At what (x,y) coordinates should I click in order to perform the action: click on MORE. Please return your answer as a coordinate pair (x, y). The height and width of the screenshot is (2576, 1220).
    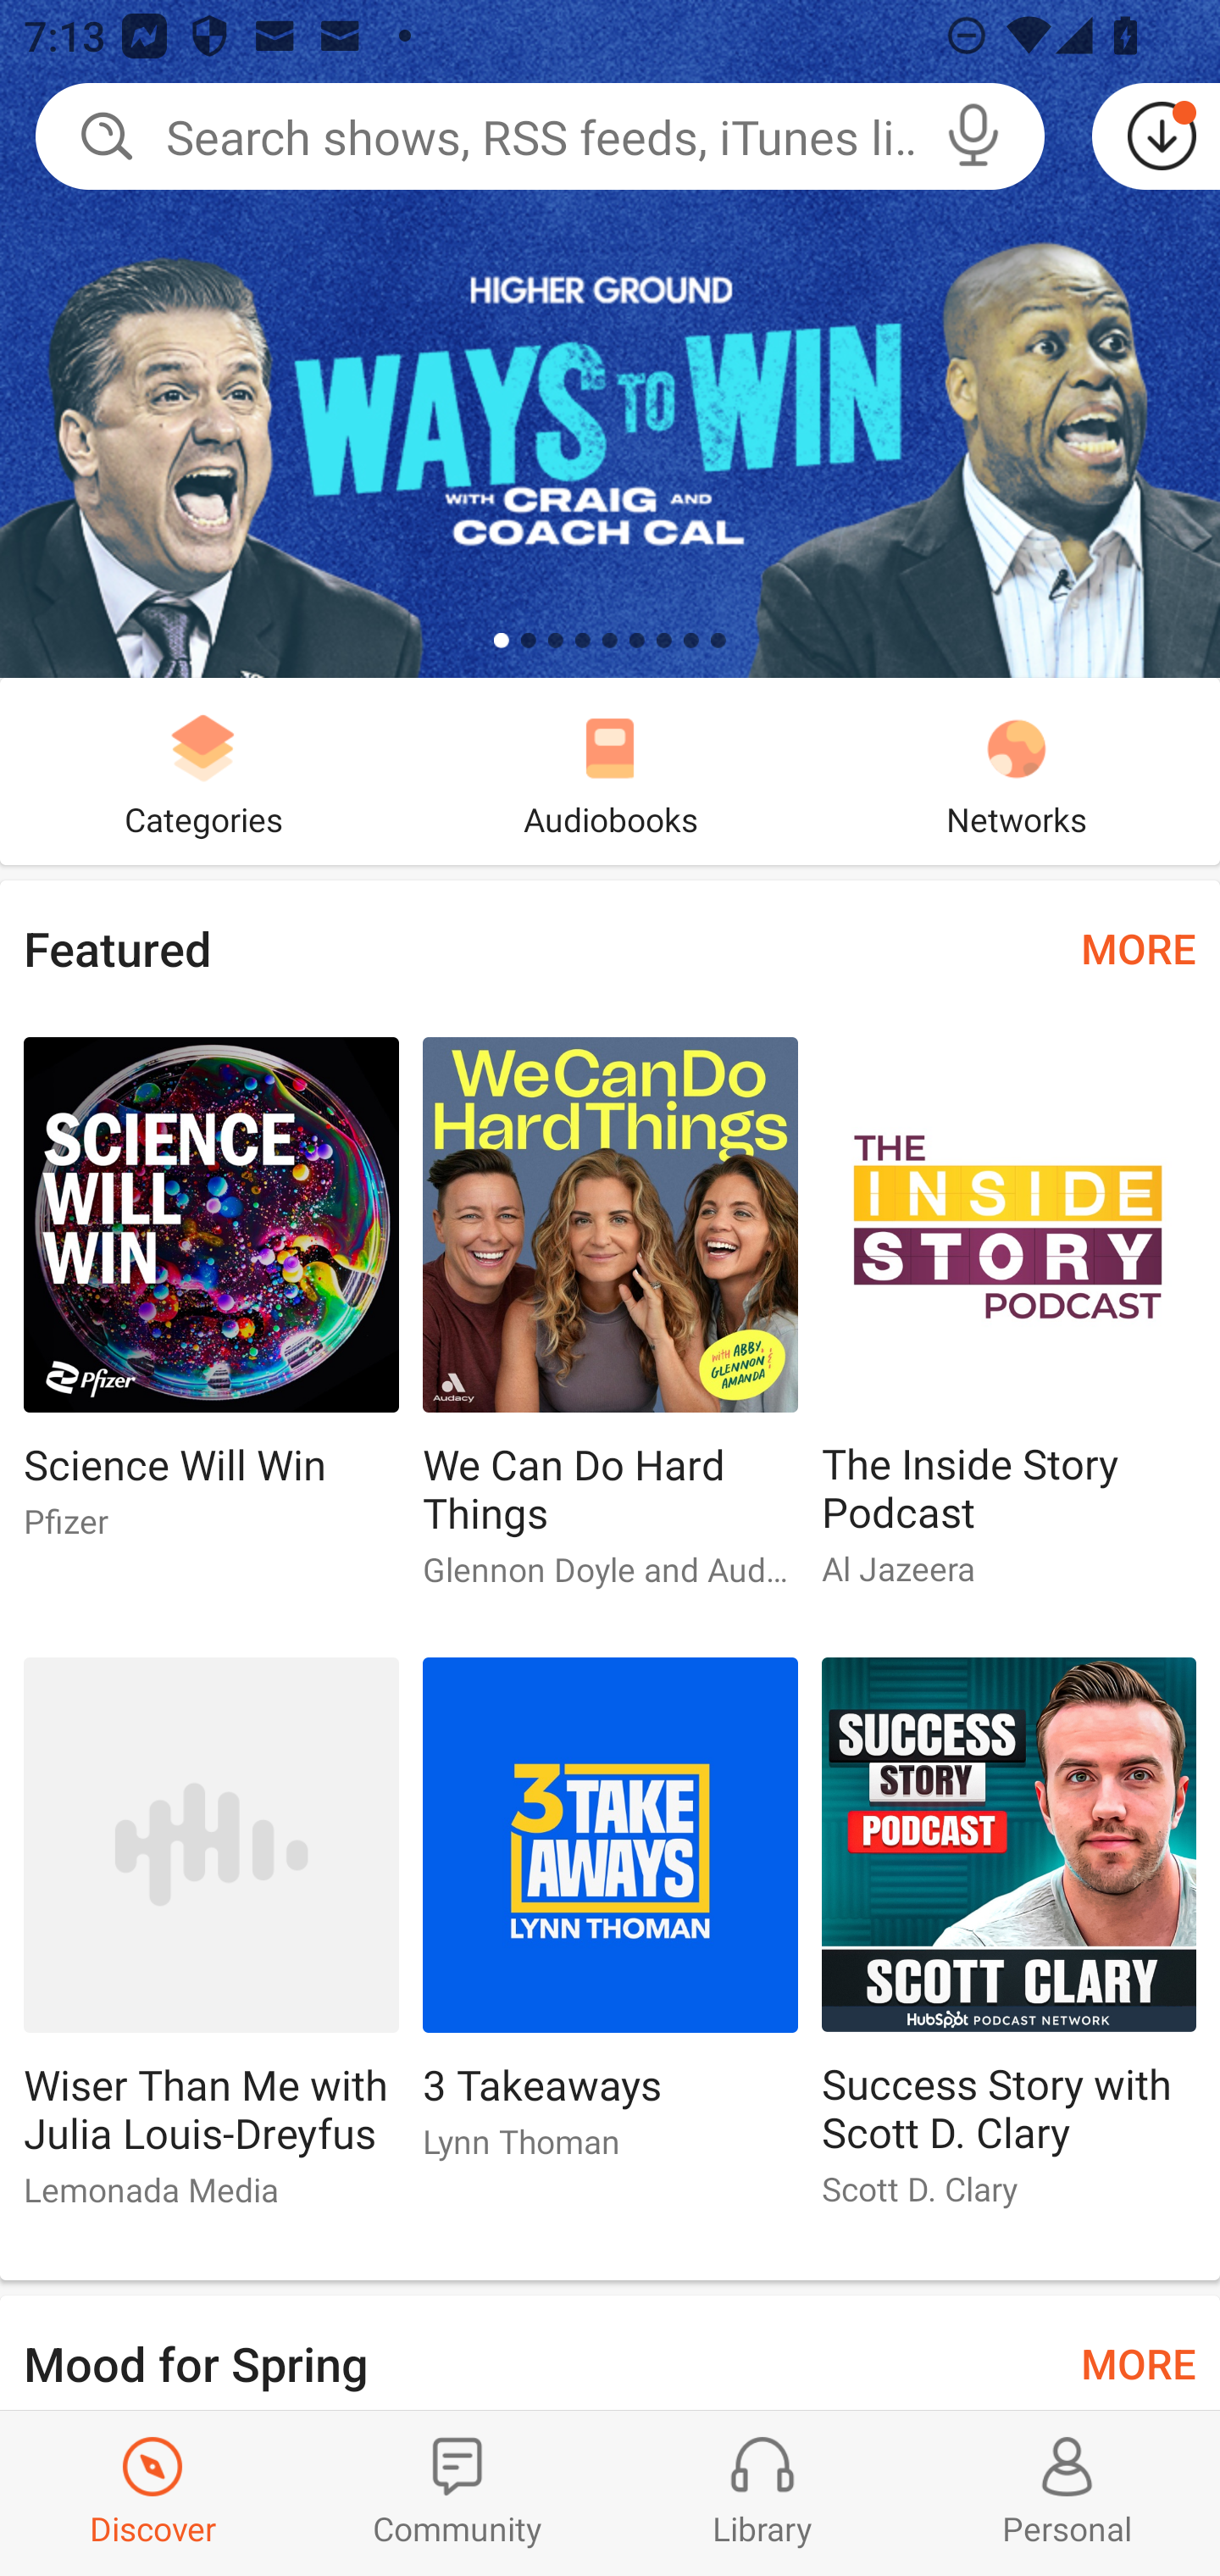
    Looking at the image, I should click on (1139, 2361).